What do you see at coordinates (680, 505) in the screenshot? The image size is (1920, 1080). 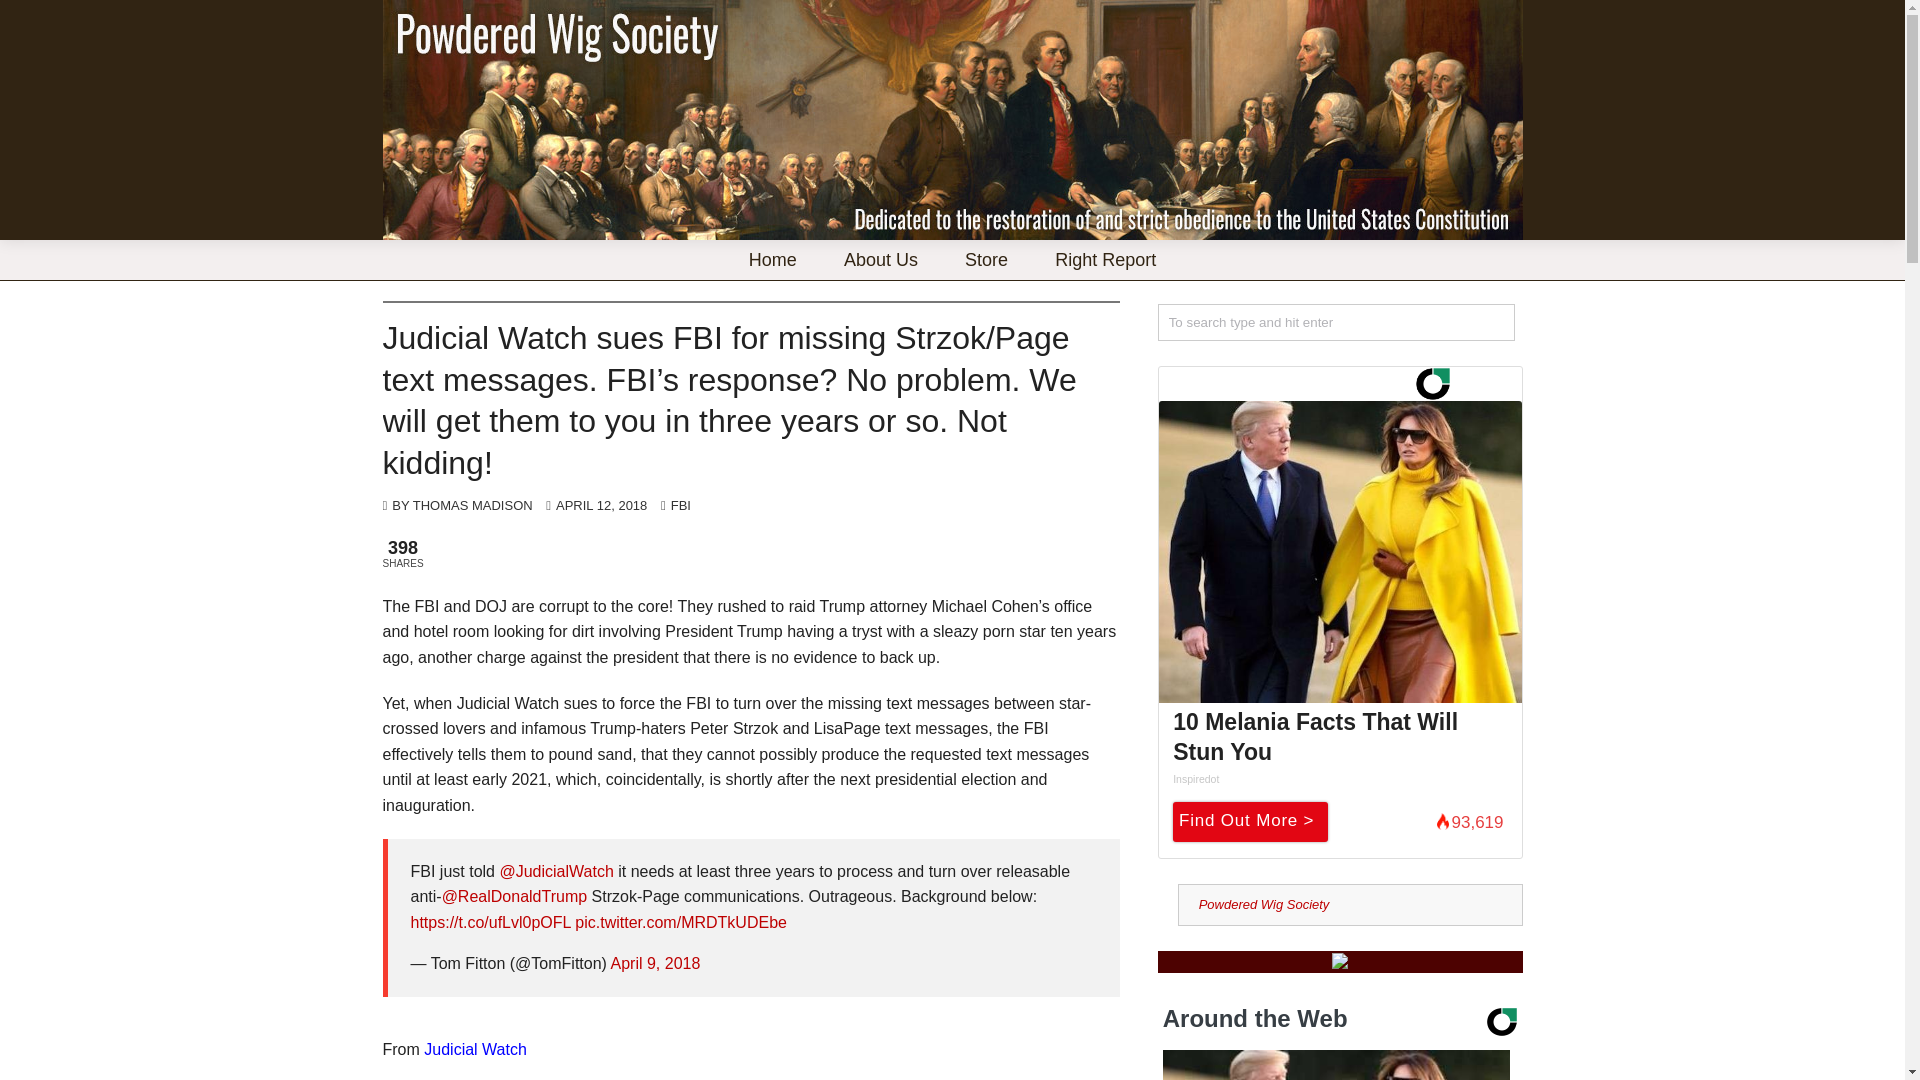 I see `FBI` at bounding box center [680, 505].